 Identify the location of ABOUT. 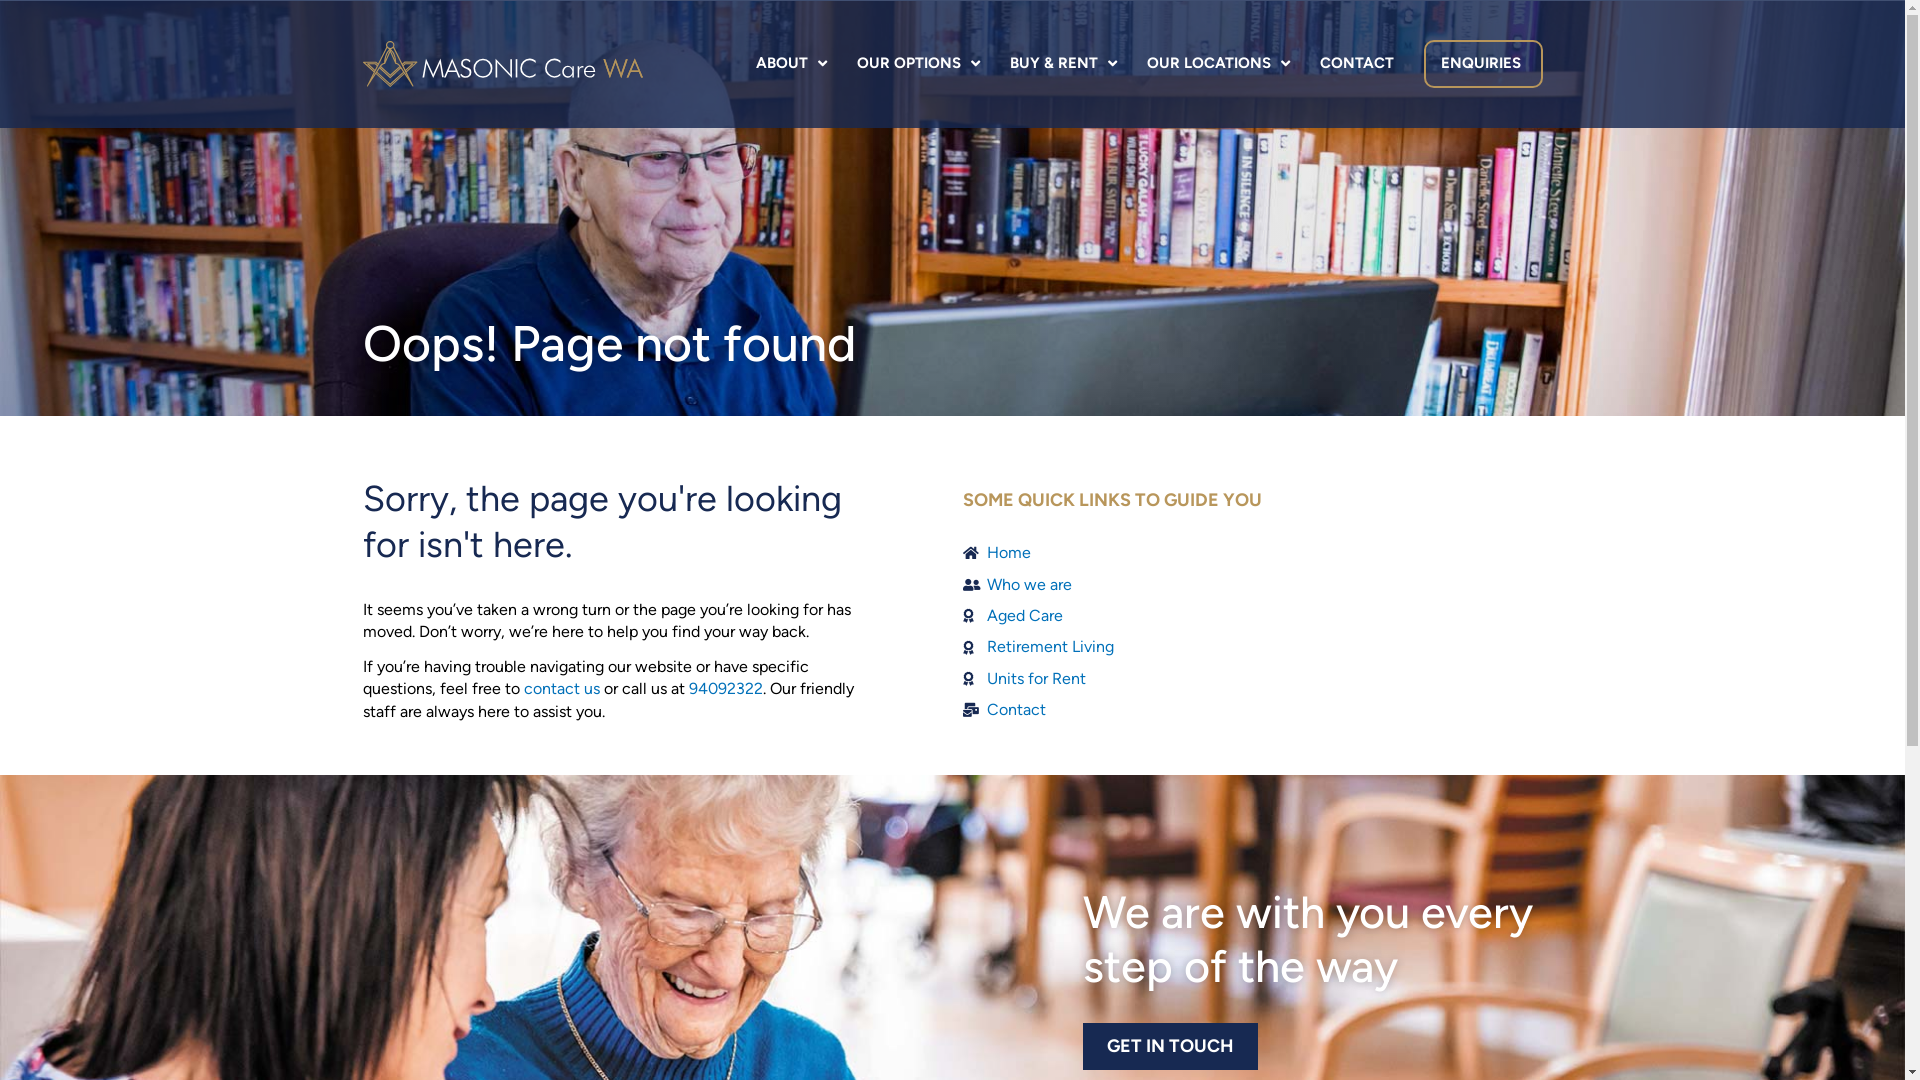
(790, 64).